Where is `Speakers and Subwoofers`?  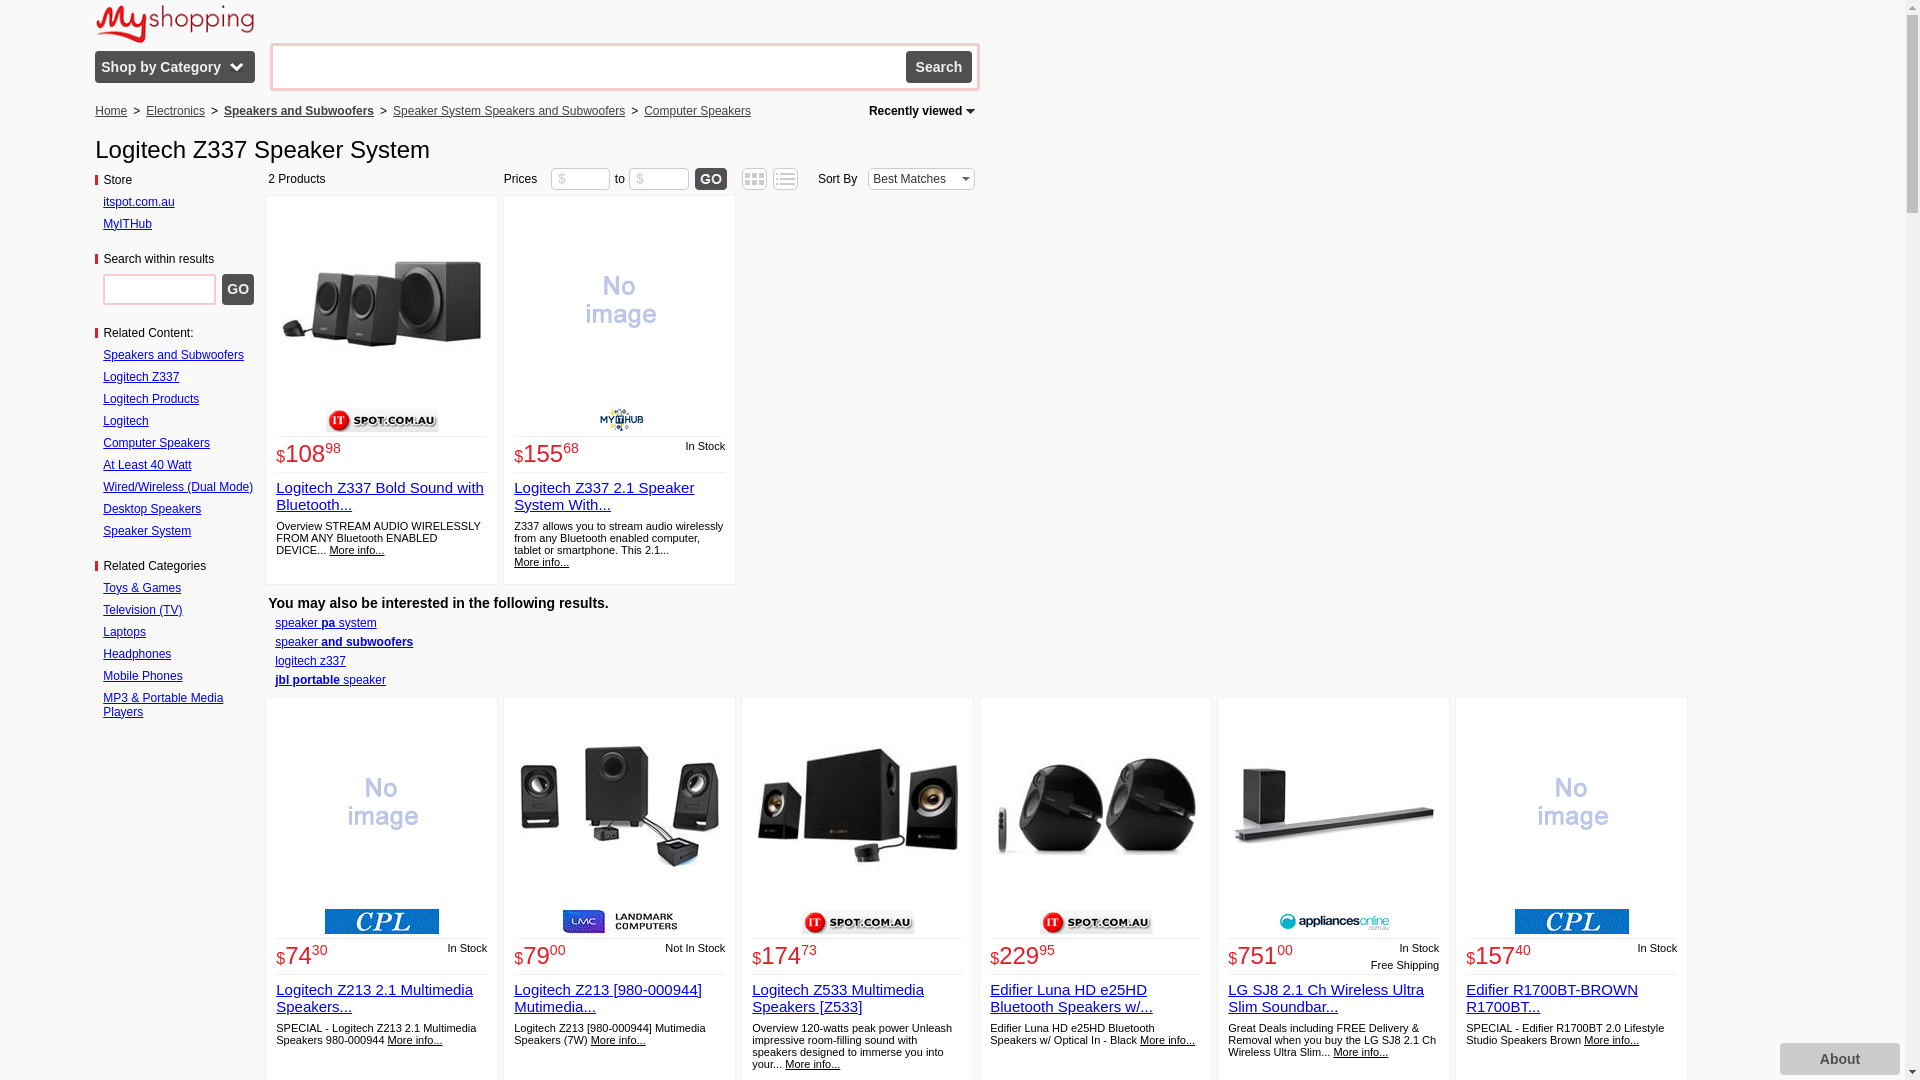 Speakers and Subwoofers is located at coordinates (299, 111).